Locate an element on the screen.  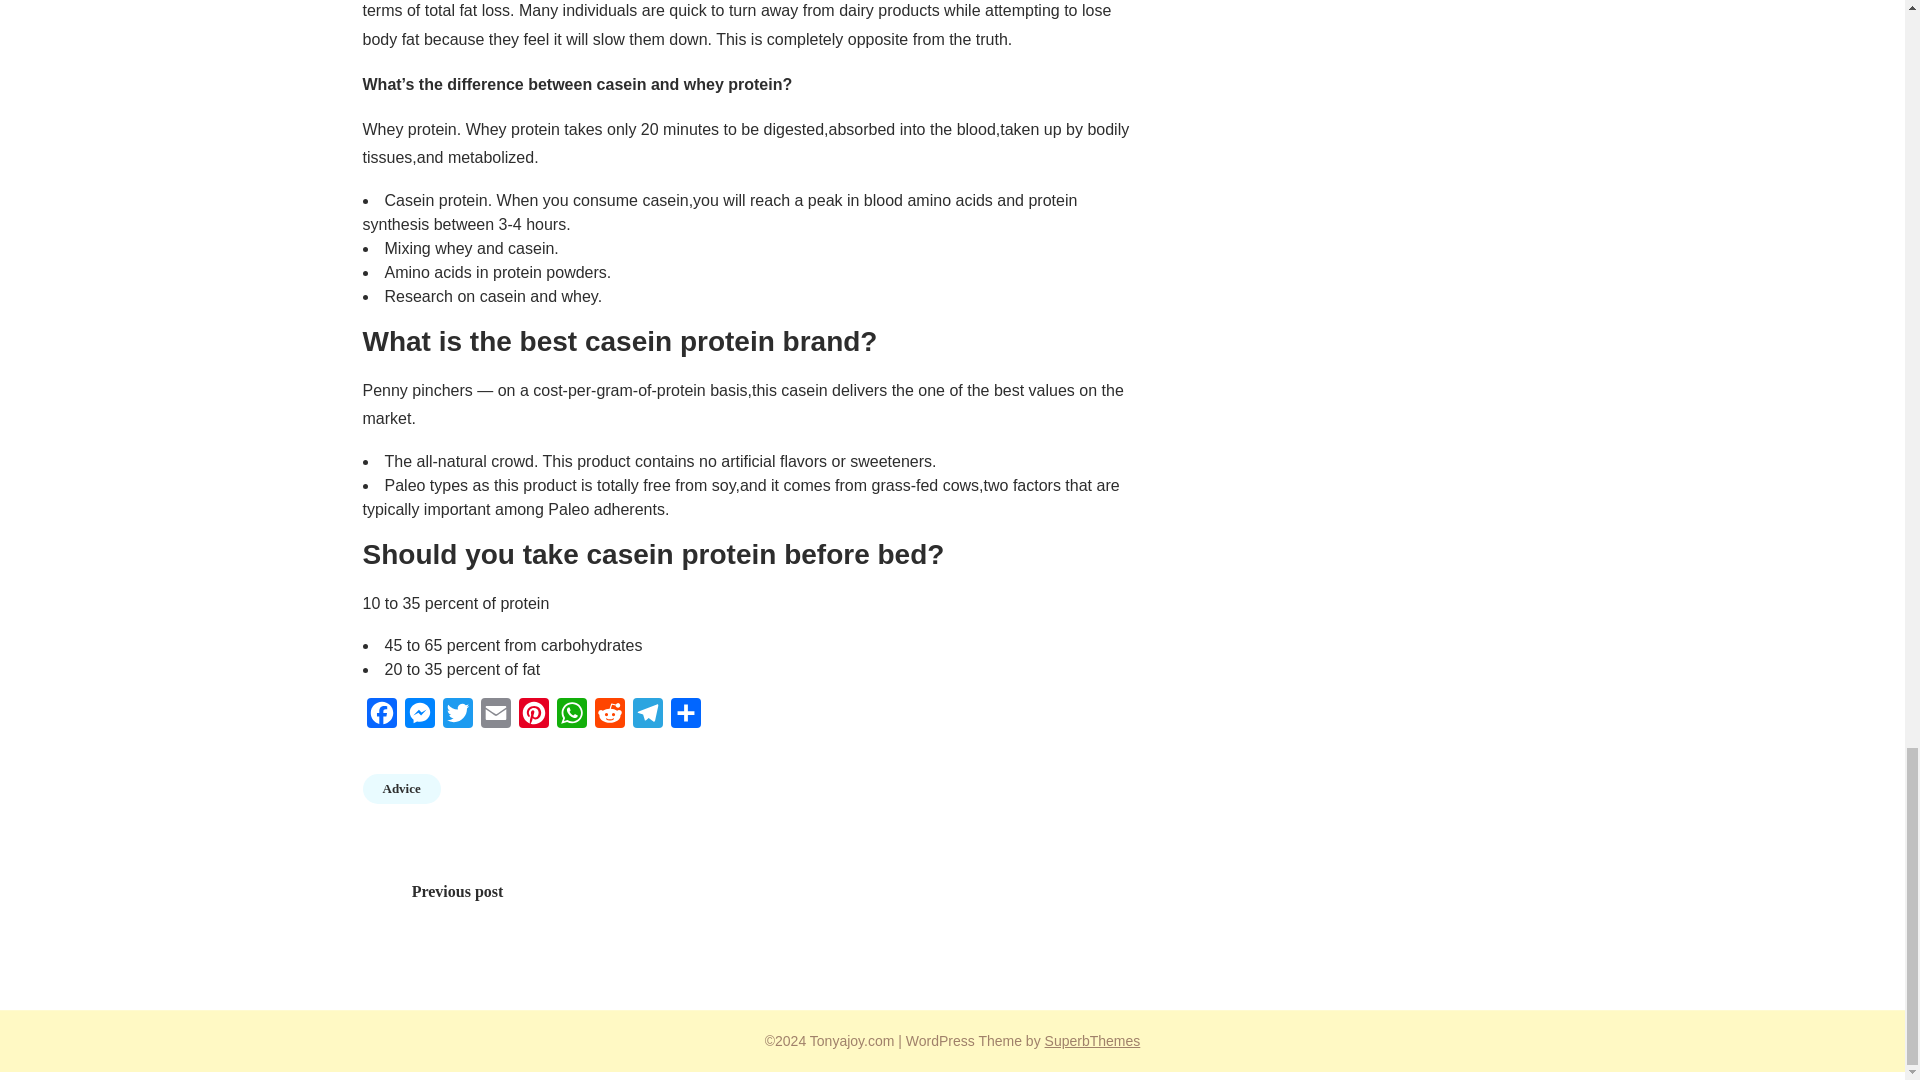
Reddit is located at coordinates (608, 717).